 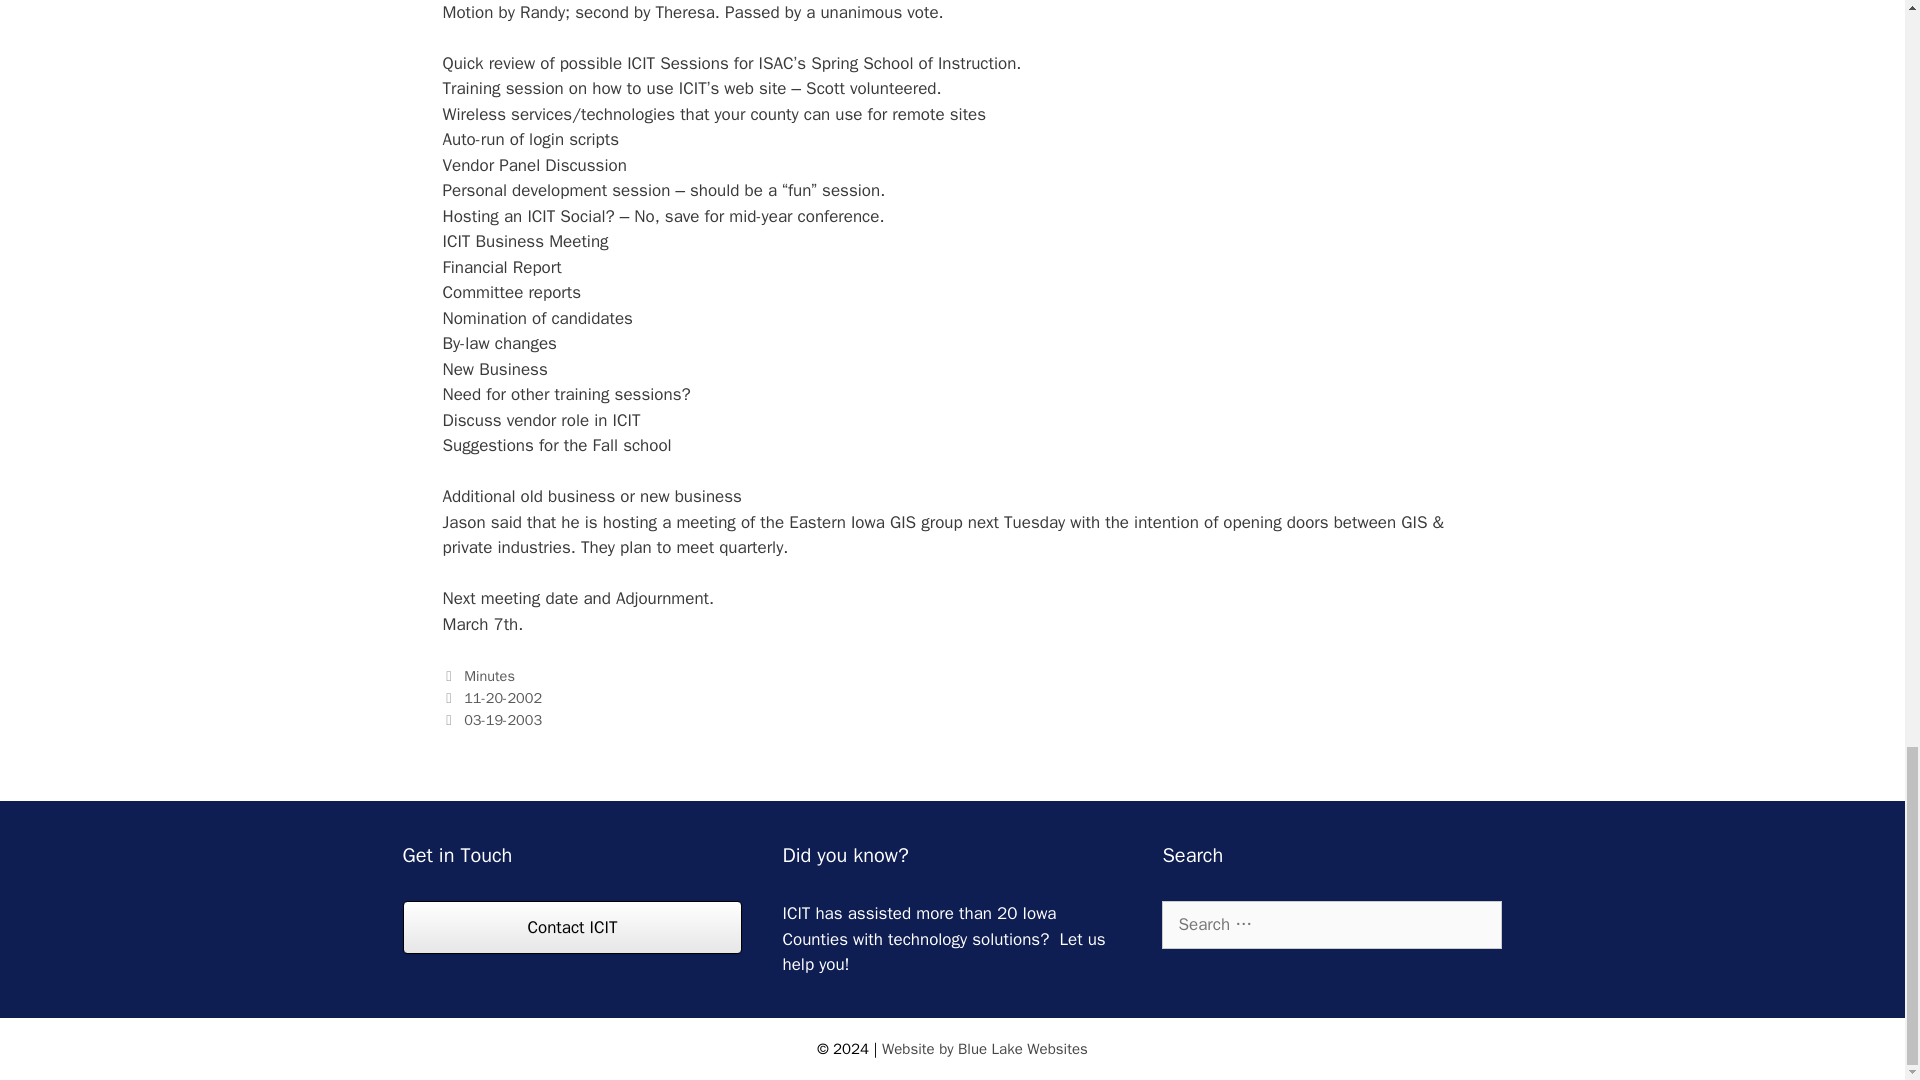 I want to click on 11-20-2002, so click(x=502, y=698).